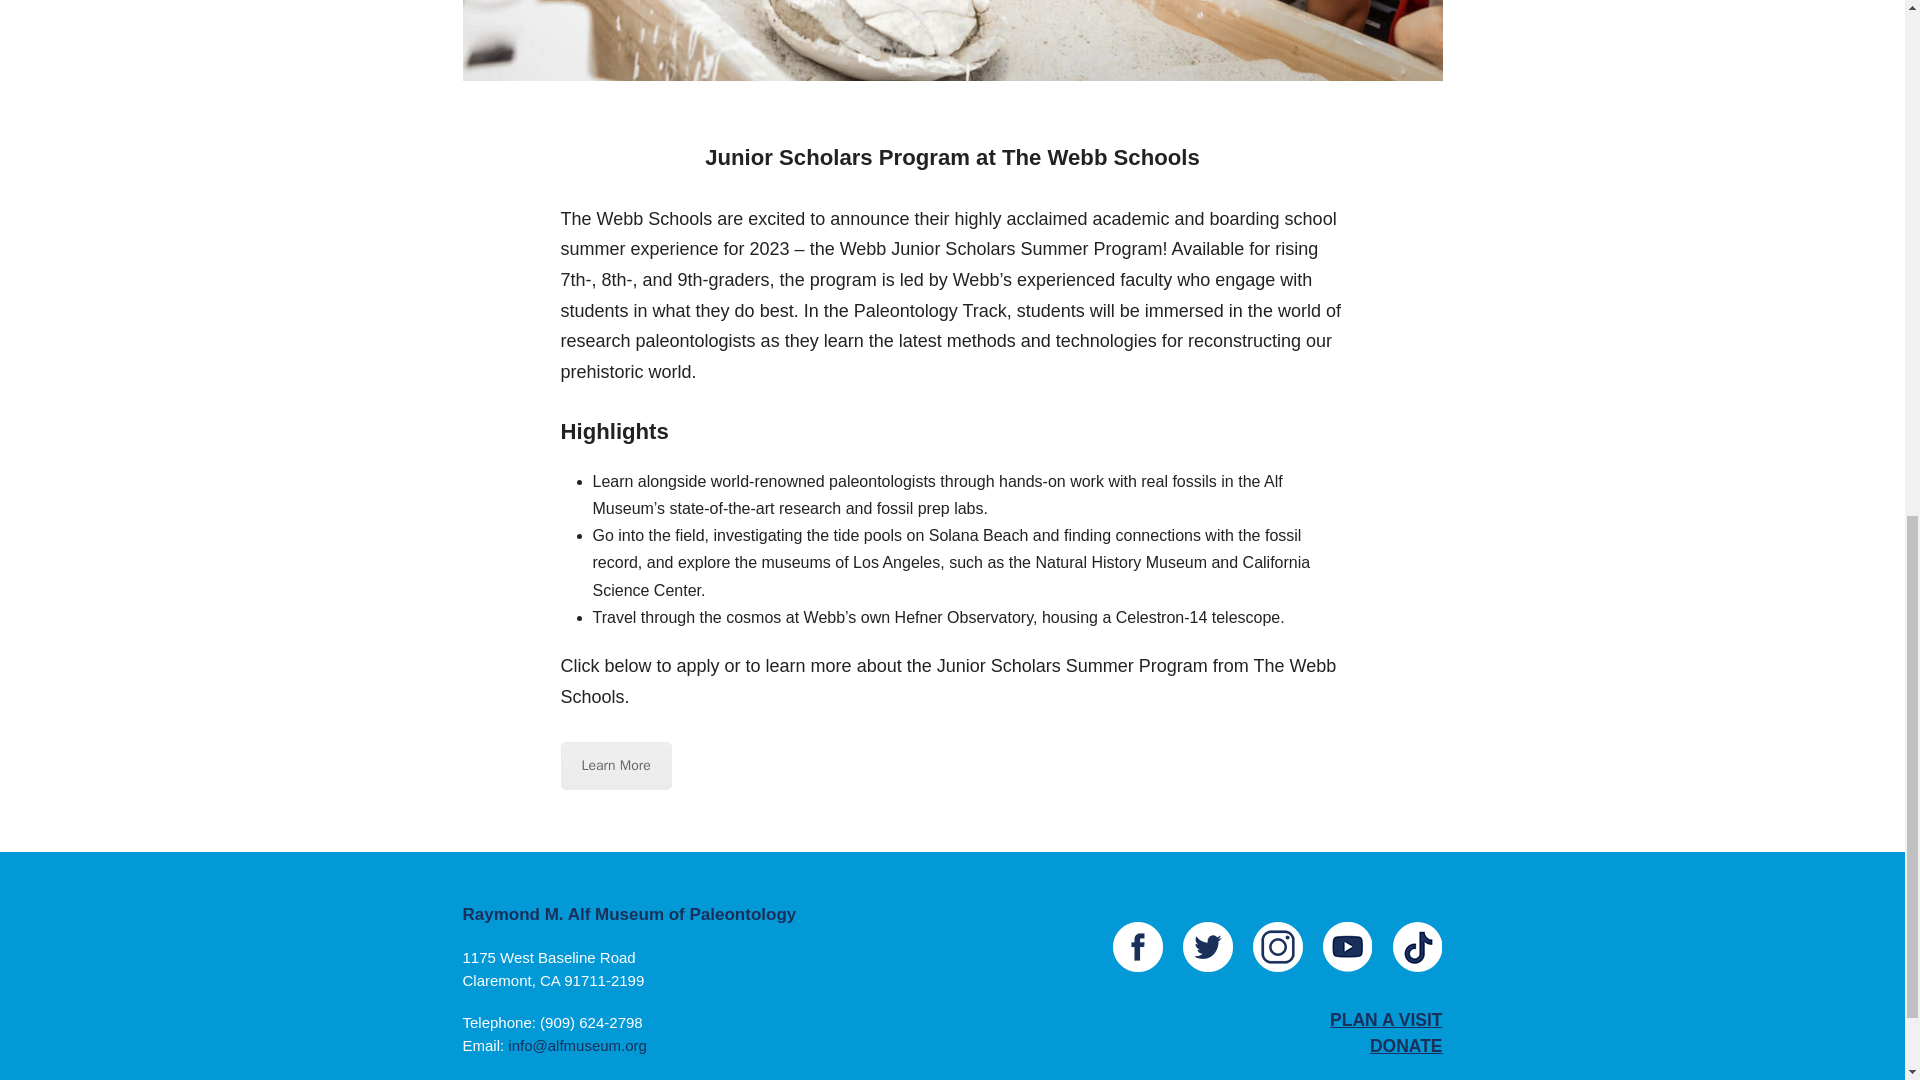 This screenshot has height=1080, width=1920. Describe the element at coordinates (1406, 1046) in the screenshot. I see `DONATE` at that location.